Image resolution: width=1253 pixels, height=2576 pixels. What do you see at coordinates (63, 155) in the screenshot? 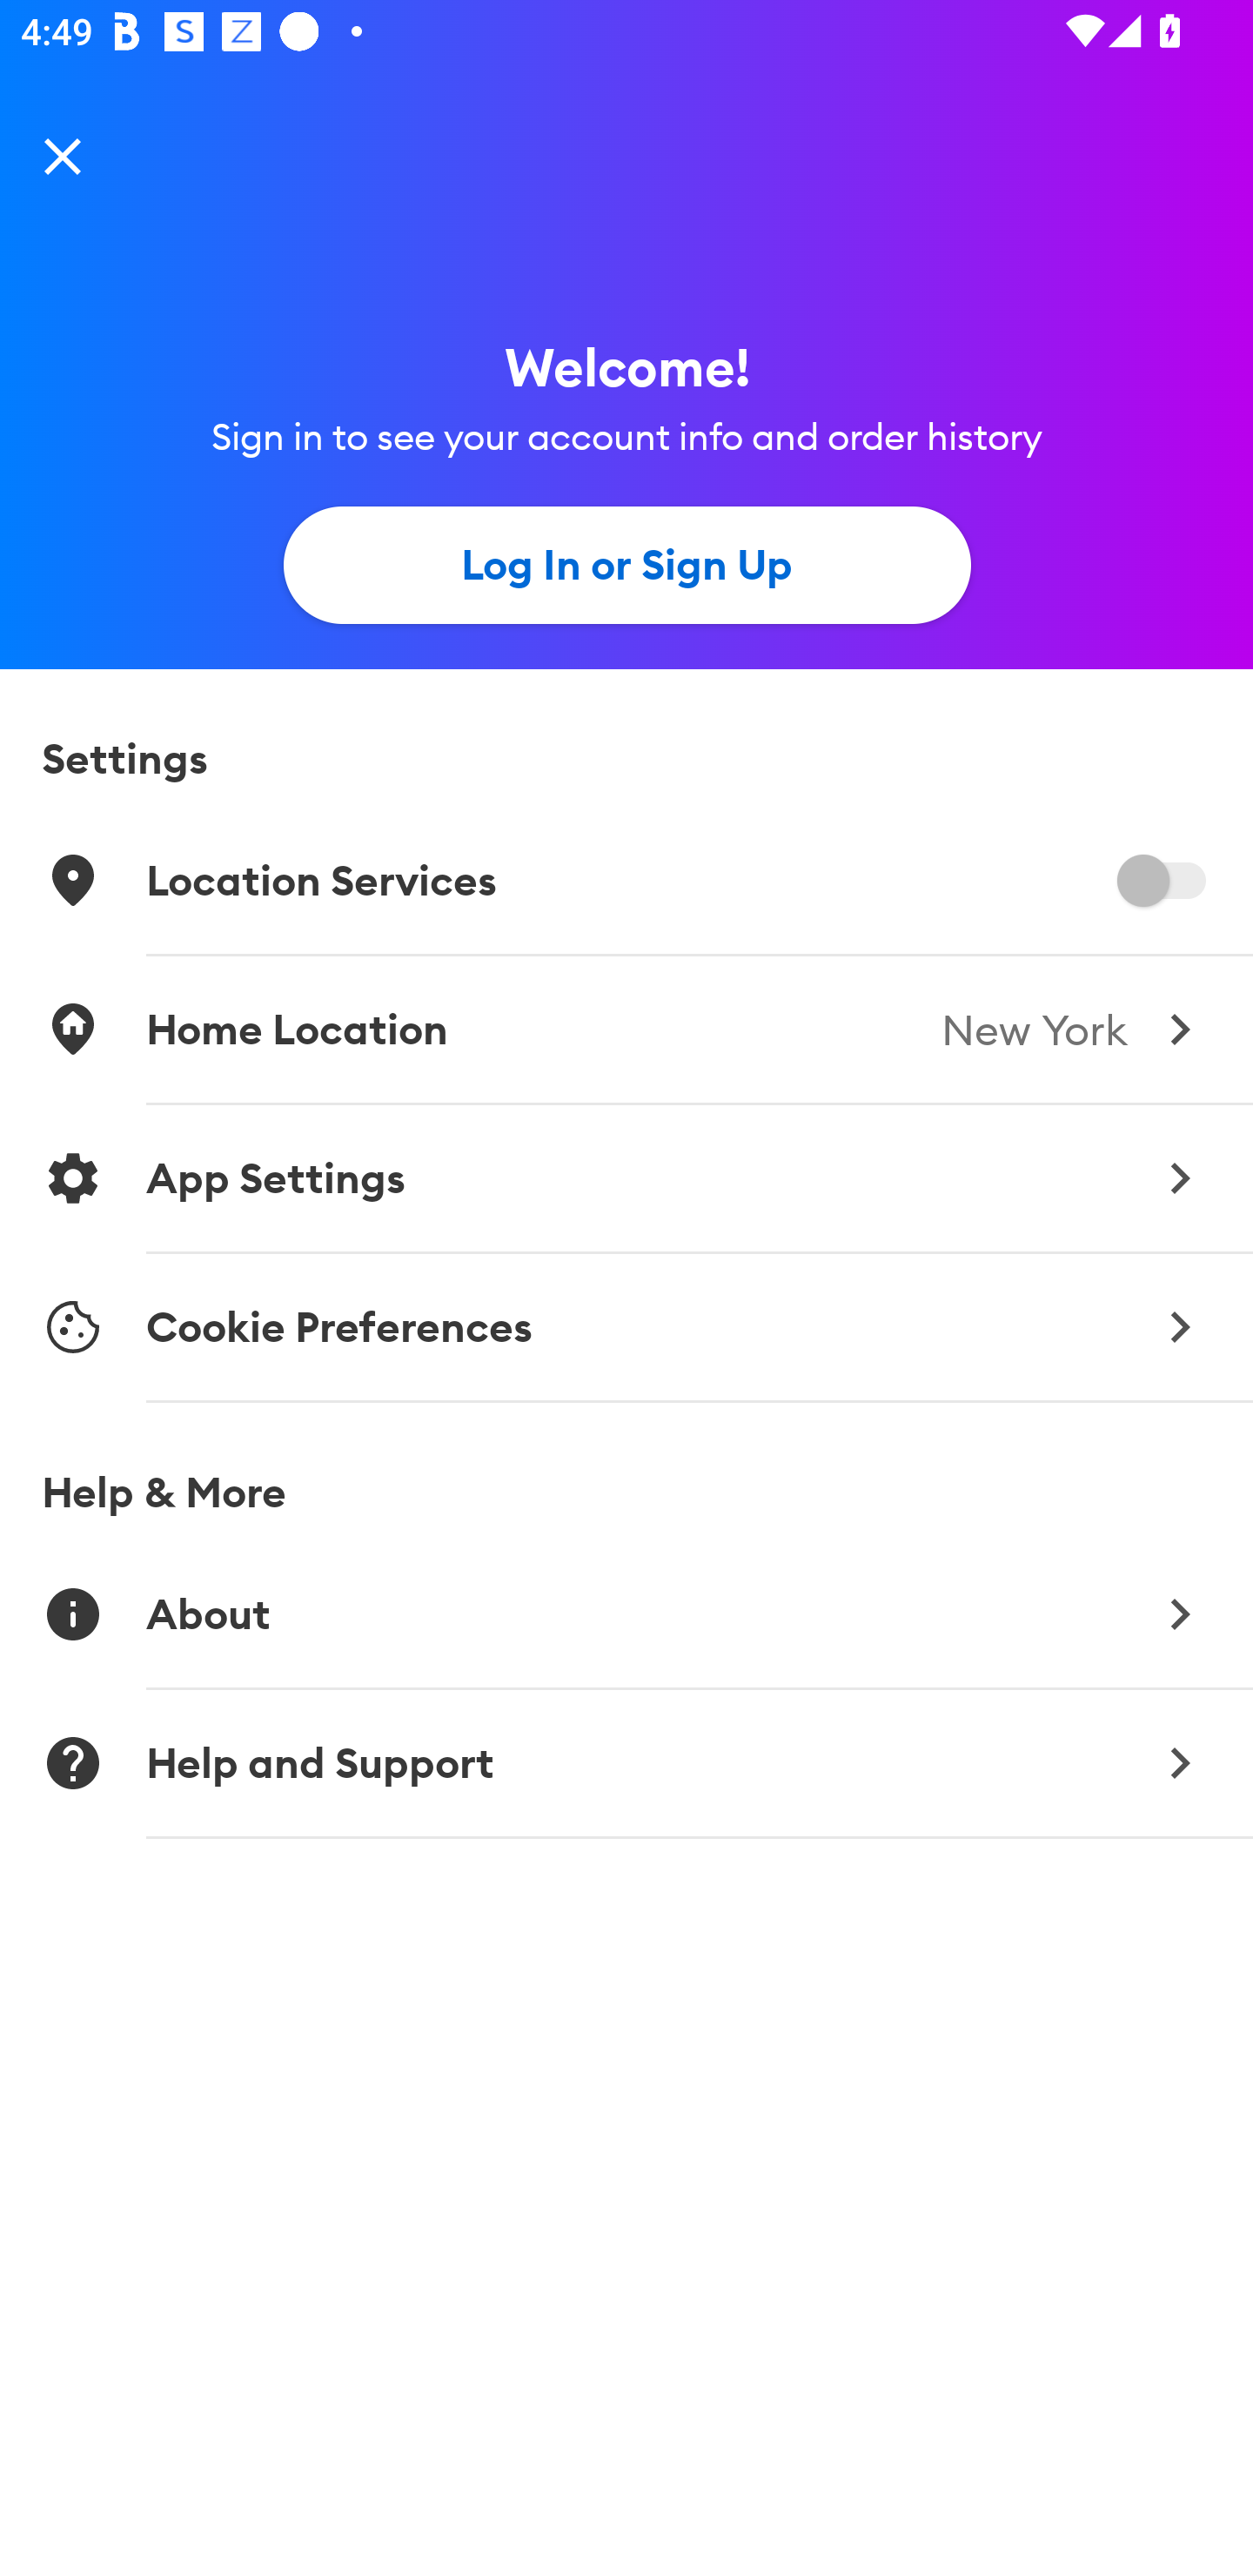
I see `Close` at bounding box center [63, 155].